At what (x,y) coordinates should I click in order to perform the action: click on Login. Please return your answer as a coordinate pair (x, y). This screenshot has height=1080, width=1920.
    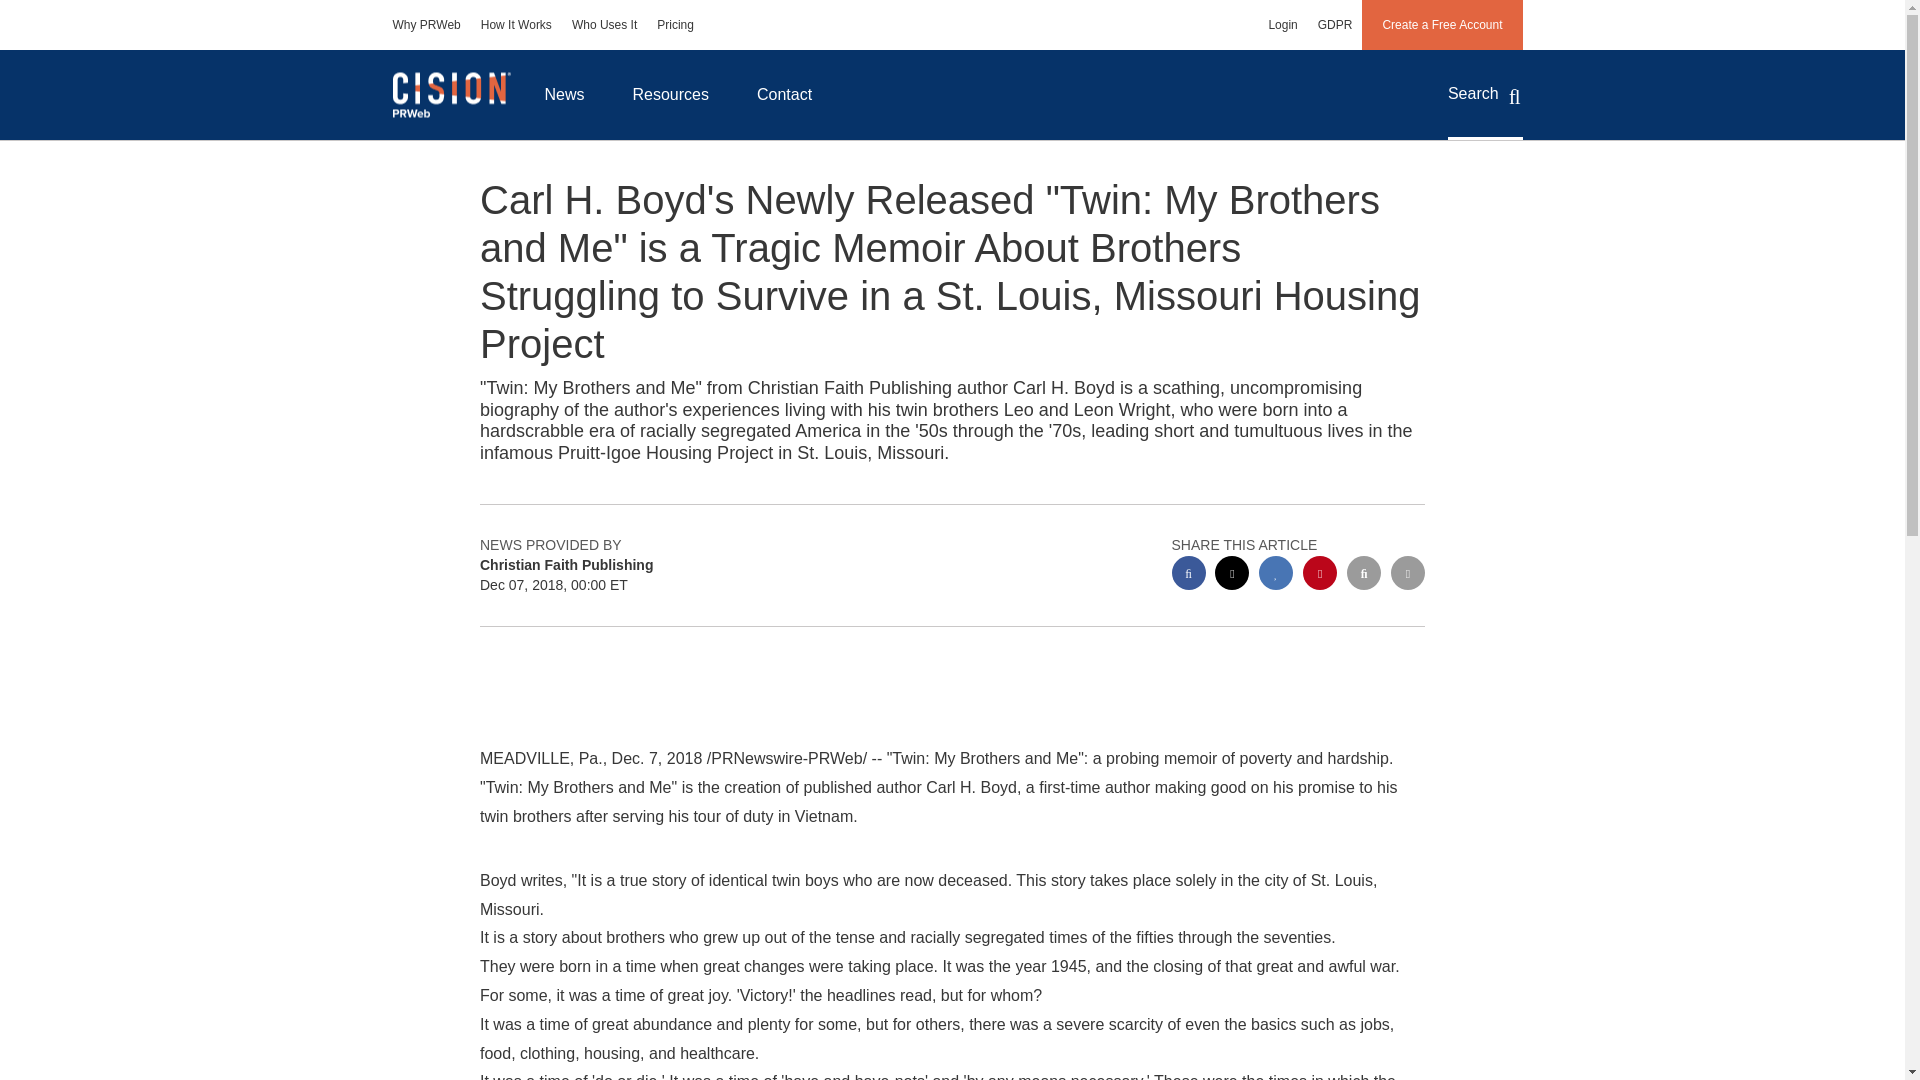
    Looking at the image, I should click on (1282, 24).